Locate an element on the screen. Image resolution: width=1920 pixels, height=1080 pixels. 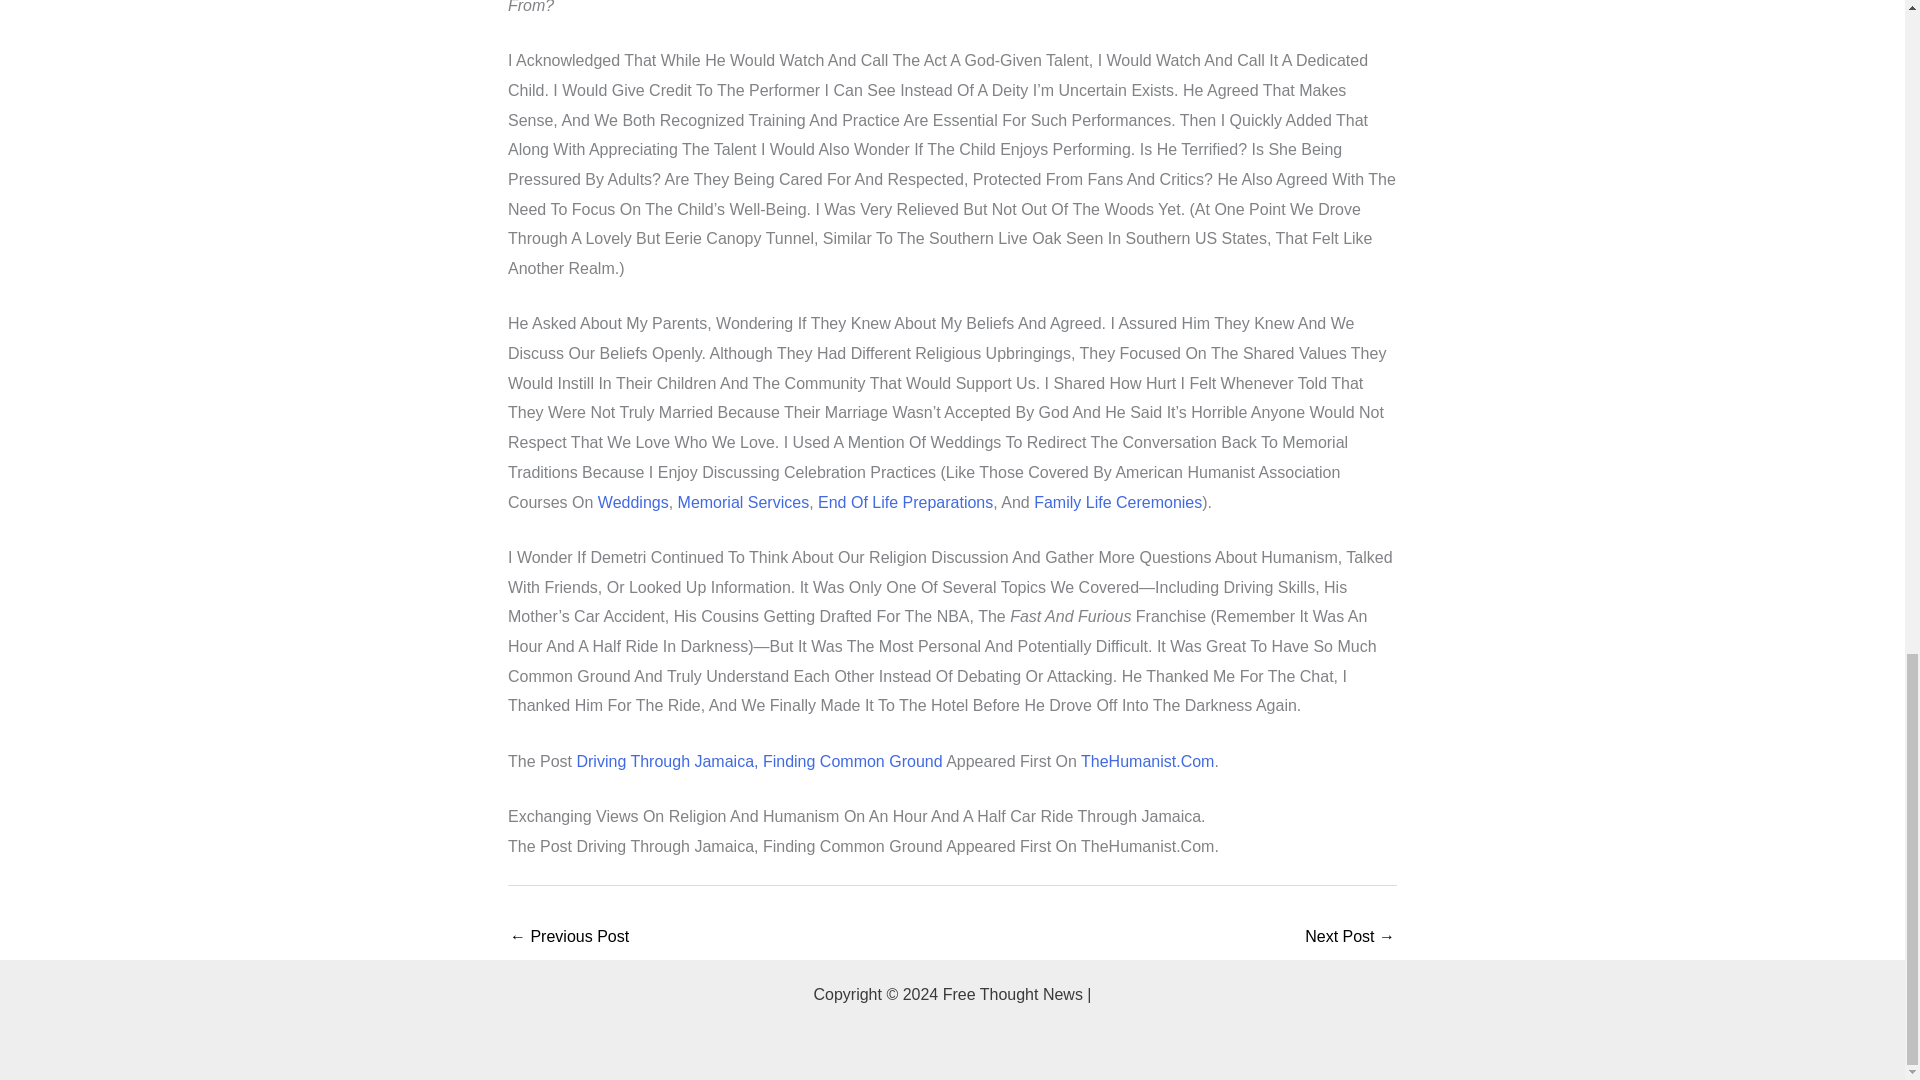
Memorial Services is located at coordinates (744, 502).